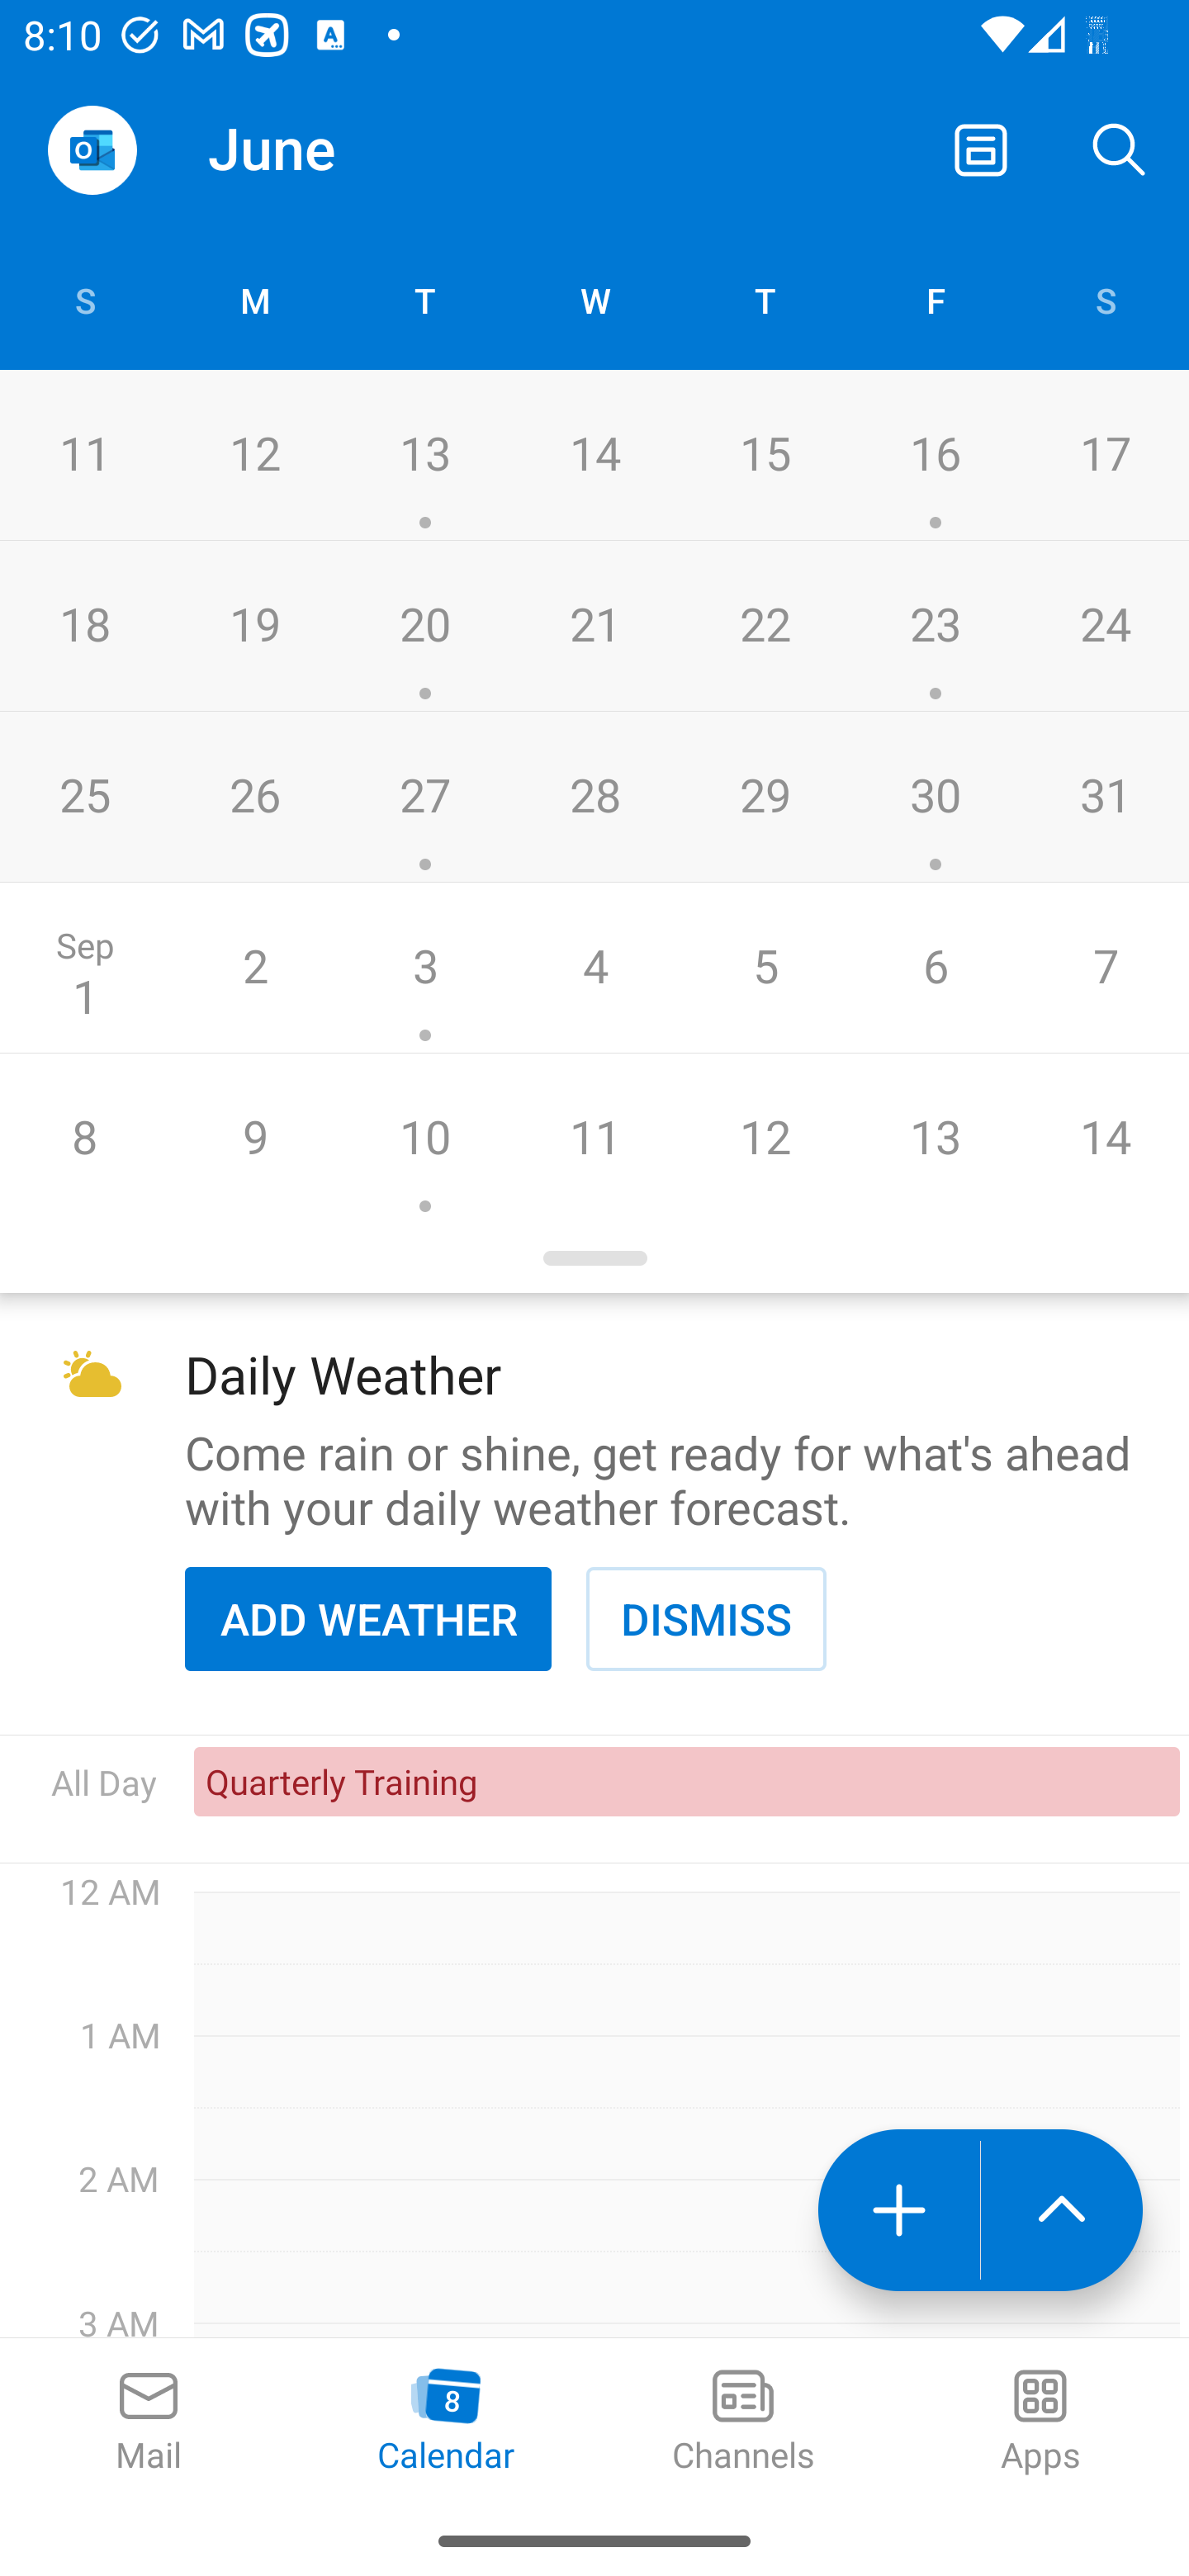 The image size is (1189, 2576). What do you see at coordinates (254, 796) in the screenshot?
I see `26 Monday, August 26` at bounding box center [254, 796].